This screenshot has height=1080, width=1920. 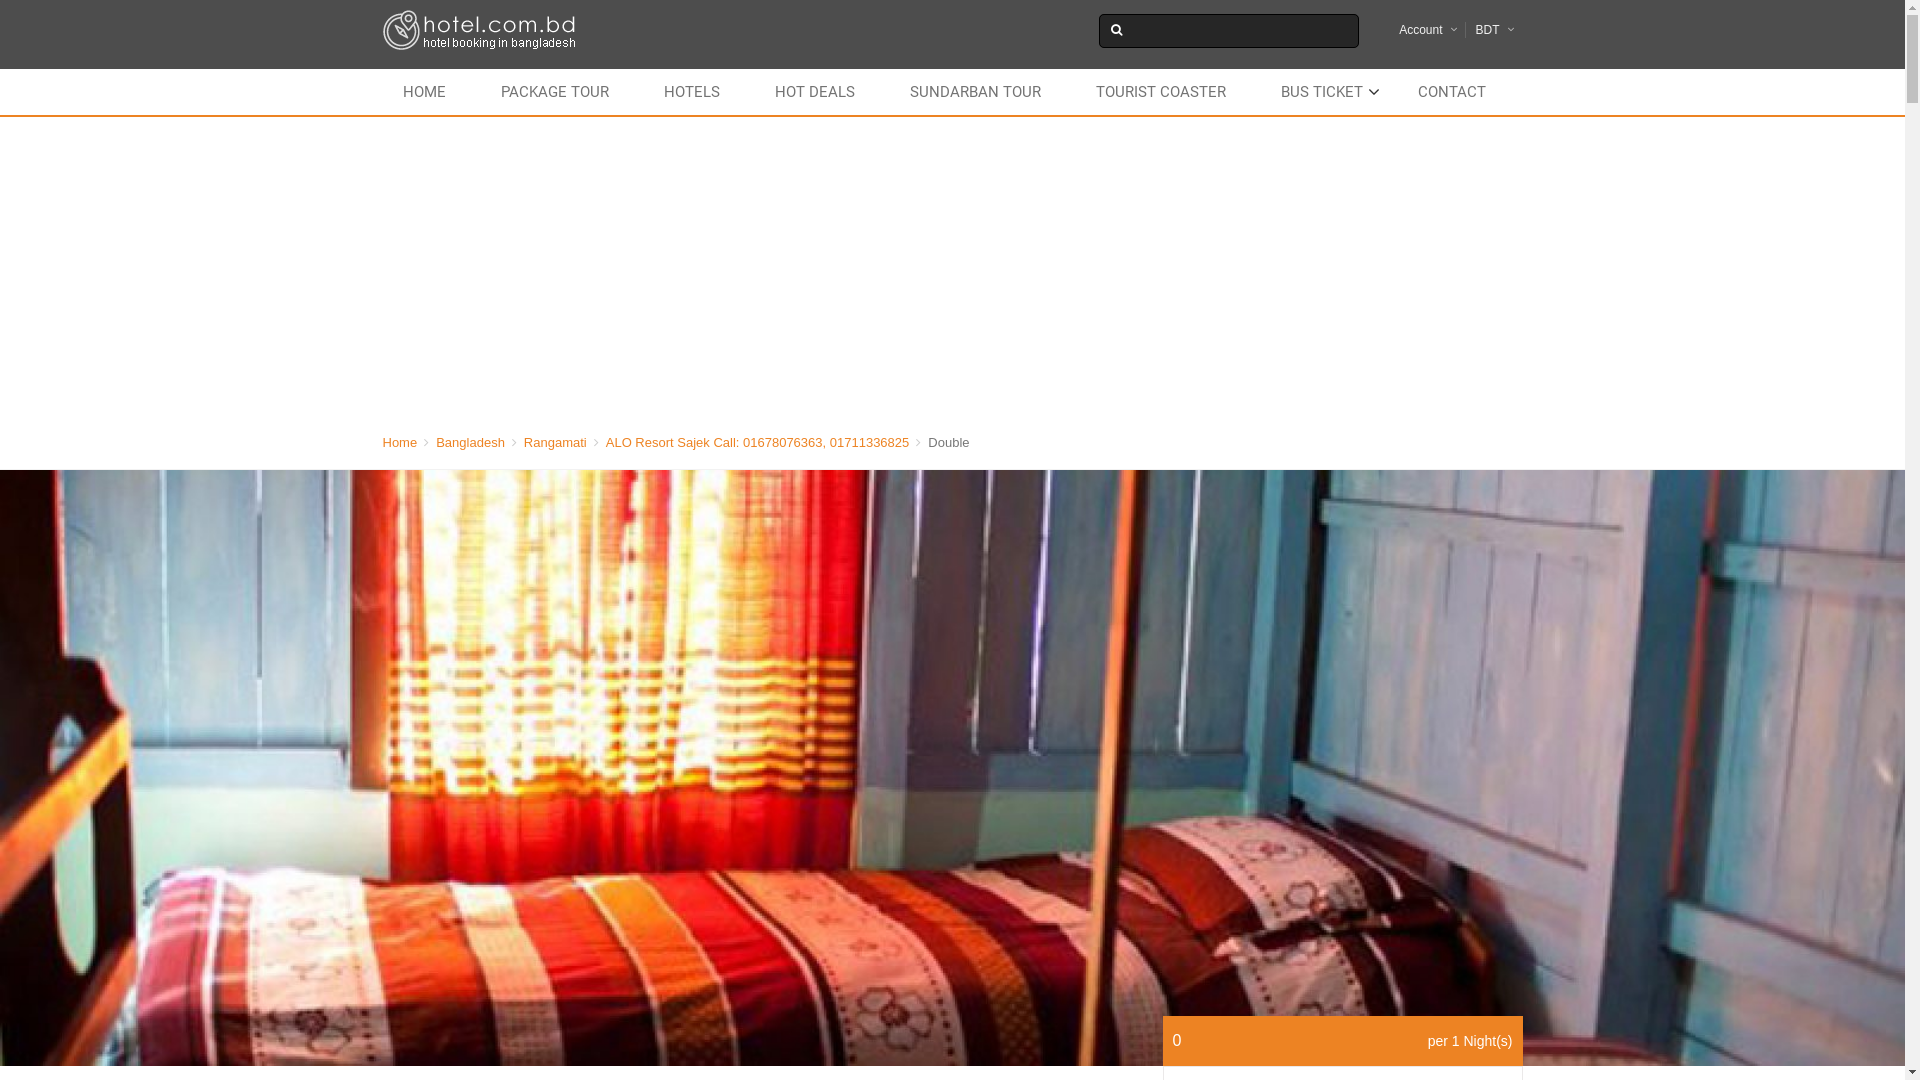 What do you see at coordinates (698, 92) in the screenshot?
I see `HOTELS` at bounding box center [698, 92].